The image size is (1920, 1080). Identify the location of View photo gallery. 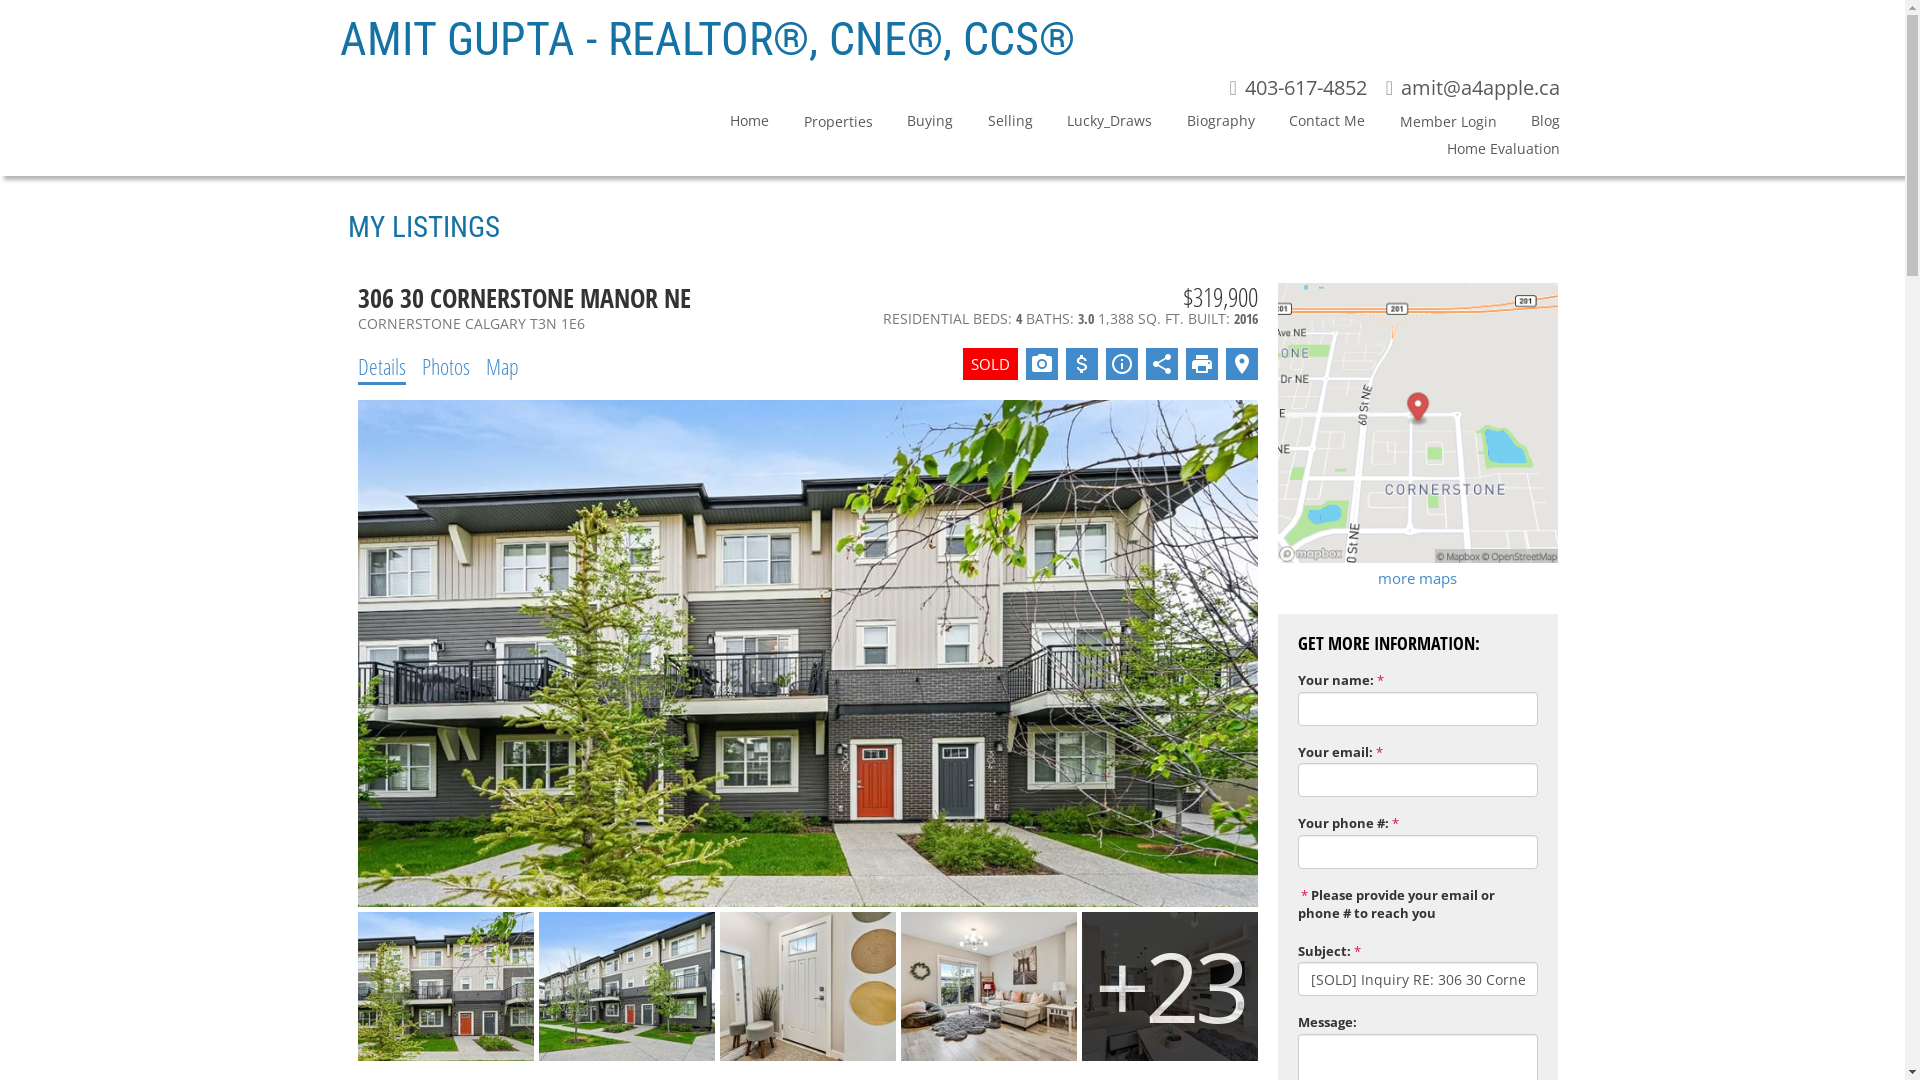
(1042, 364).